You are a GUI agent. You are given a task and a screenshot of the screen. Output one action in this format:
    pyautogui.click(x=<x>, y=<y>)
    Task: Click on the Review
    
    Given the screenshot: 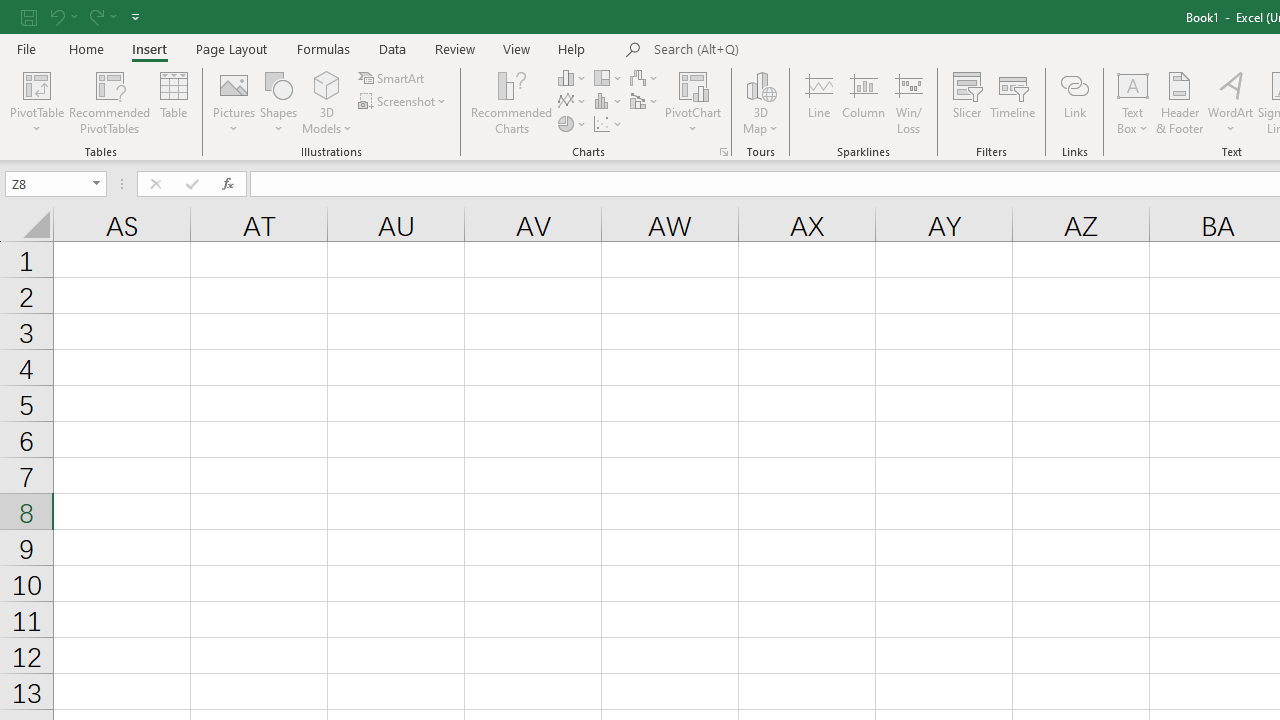 What is the action you would take?
    pyautogui.click(x=454, y=48)
    